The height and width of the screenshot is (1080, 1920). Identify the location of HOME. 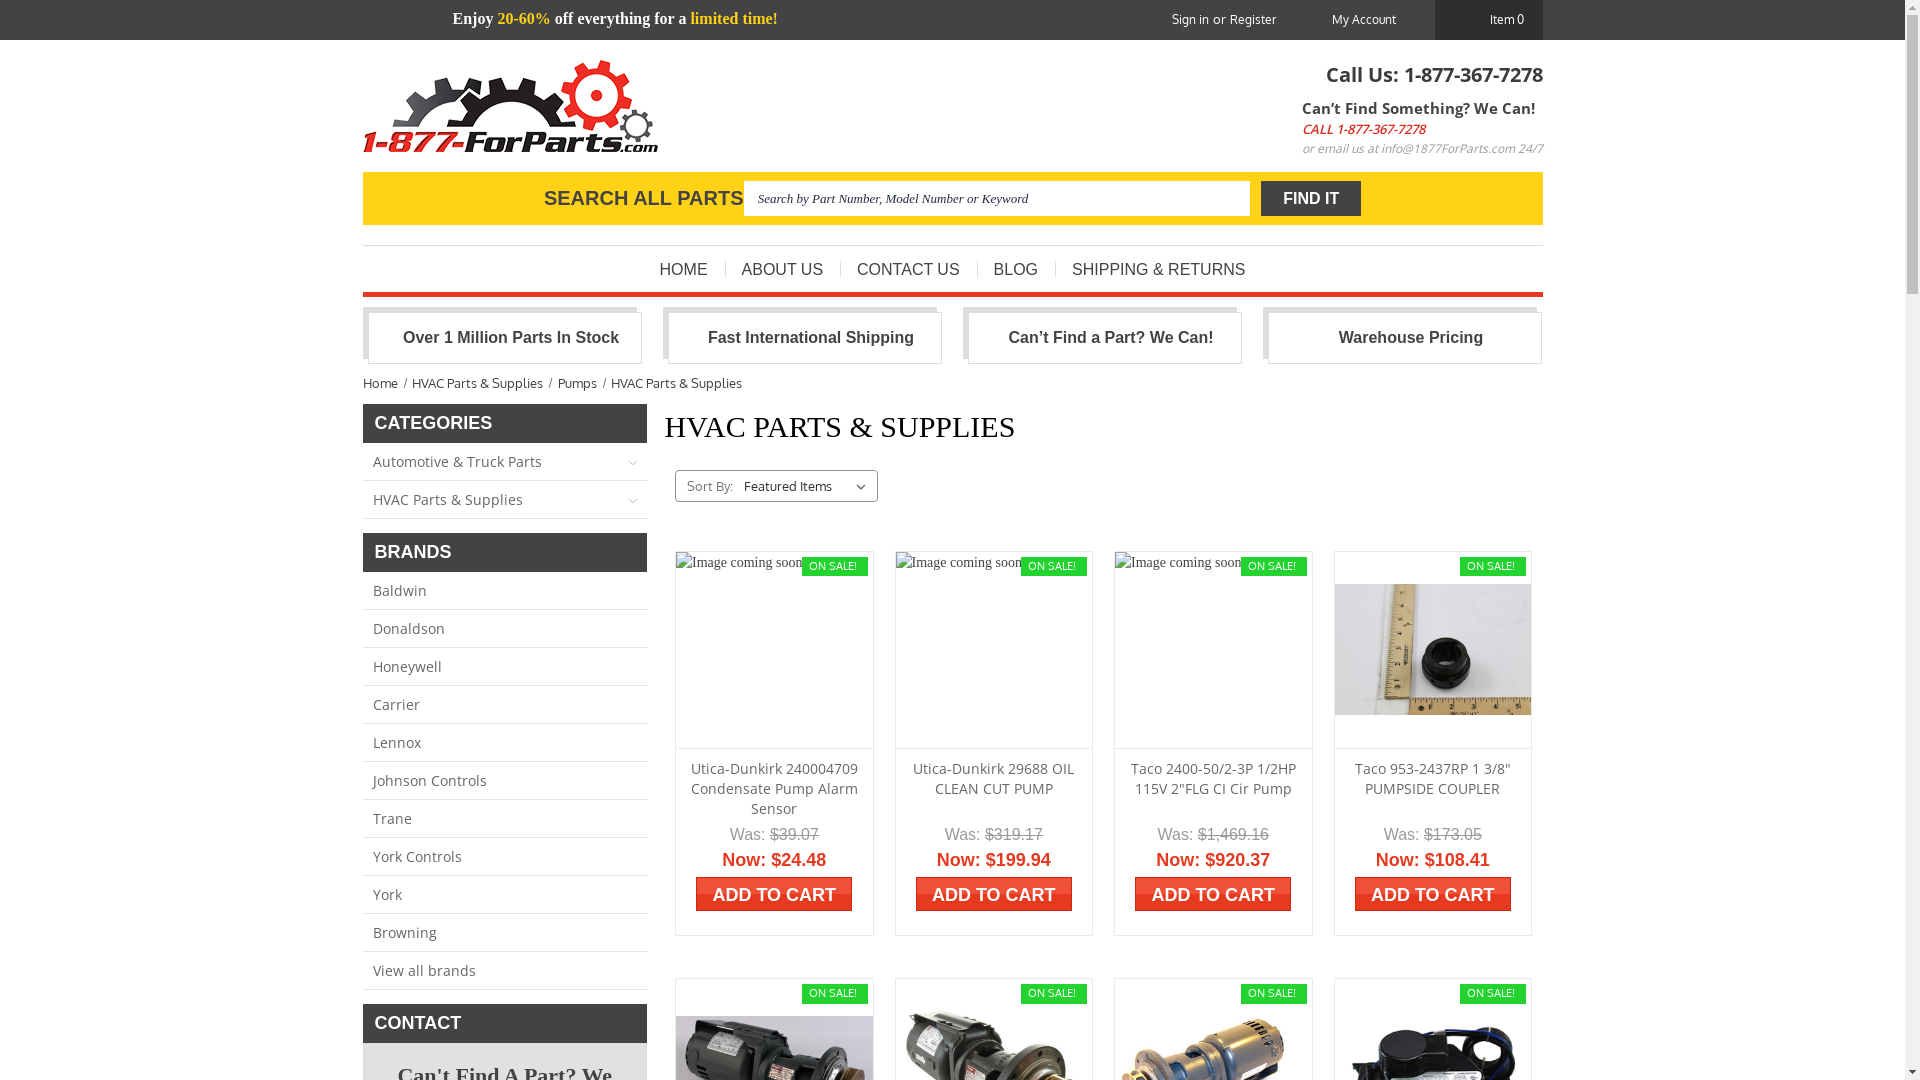
(684, 269).